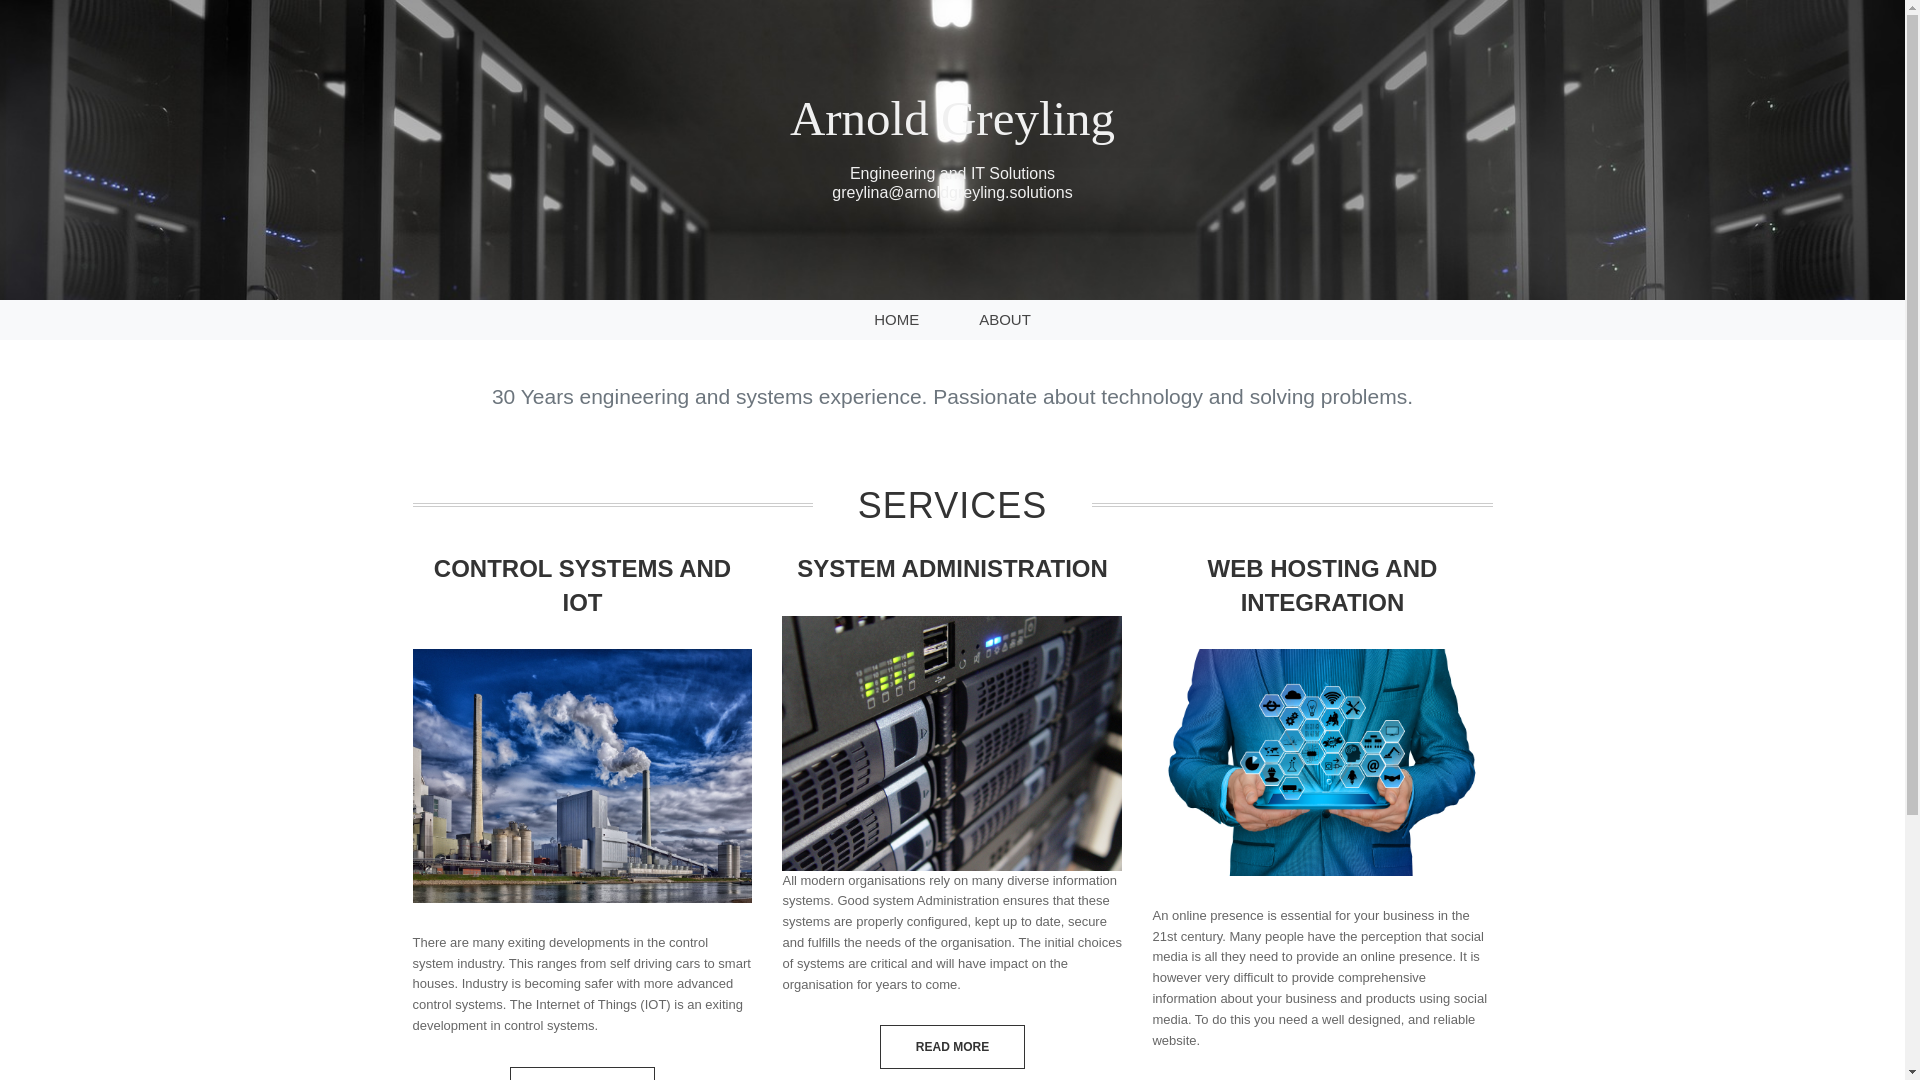 The image size is (1920, 1080). Describe the element at coordinates (896, 318) in the screenshot. I see `HOME` at that location.